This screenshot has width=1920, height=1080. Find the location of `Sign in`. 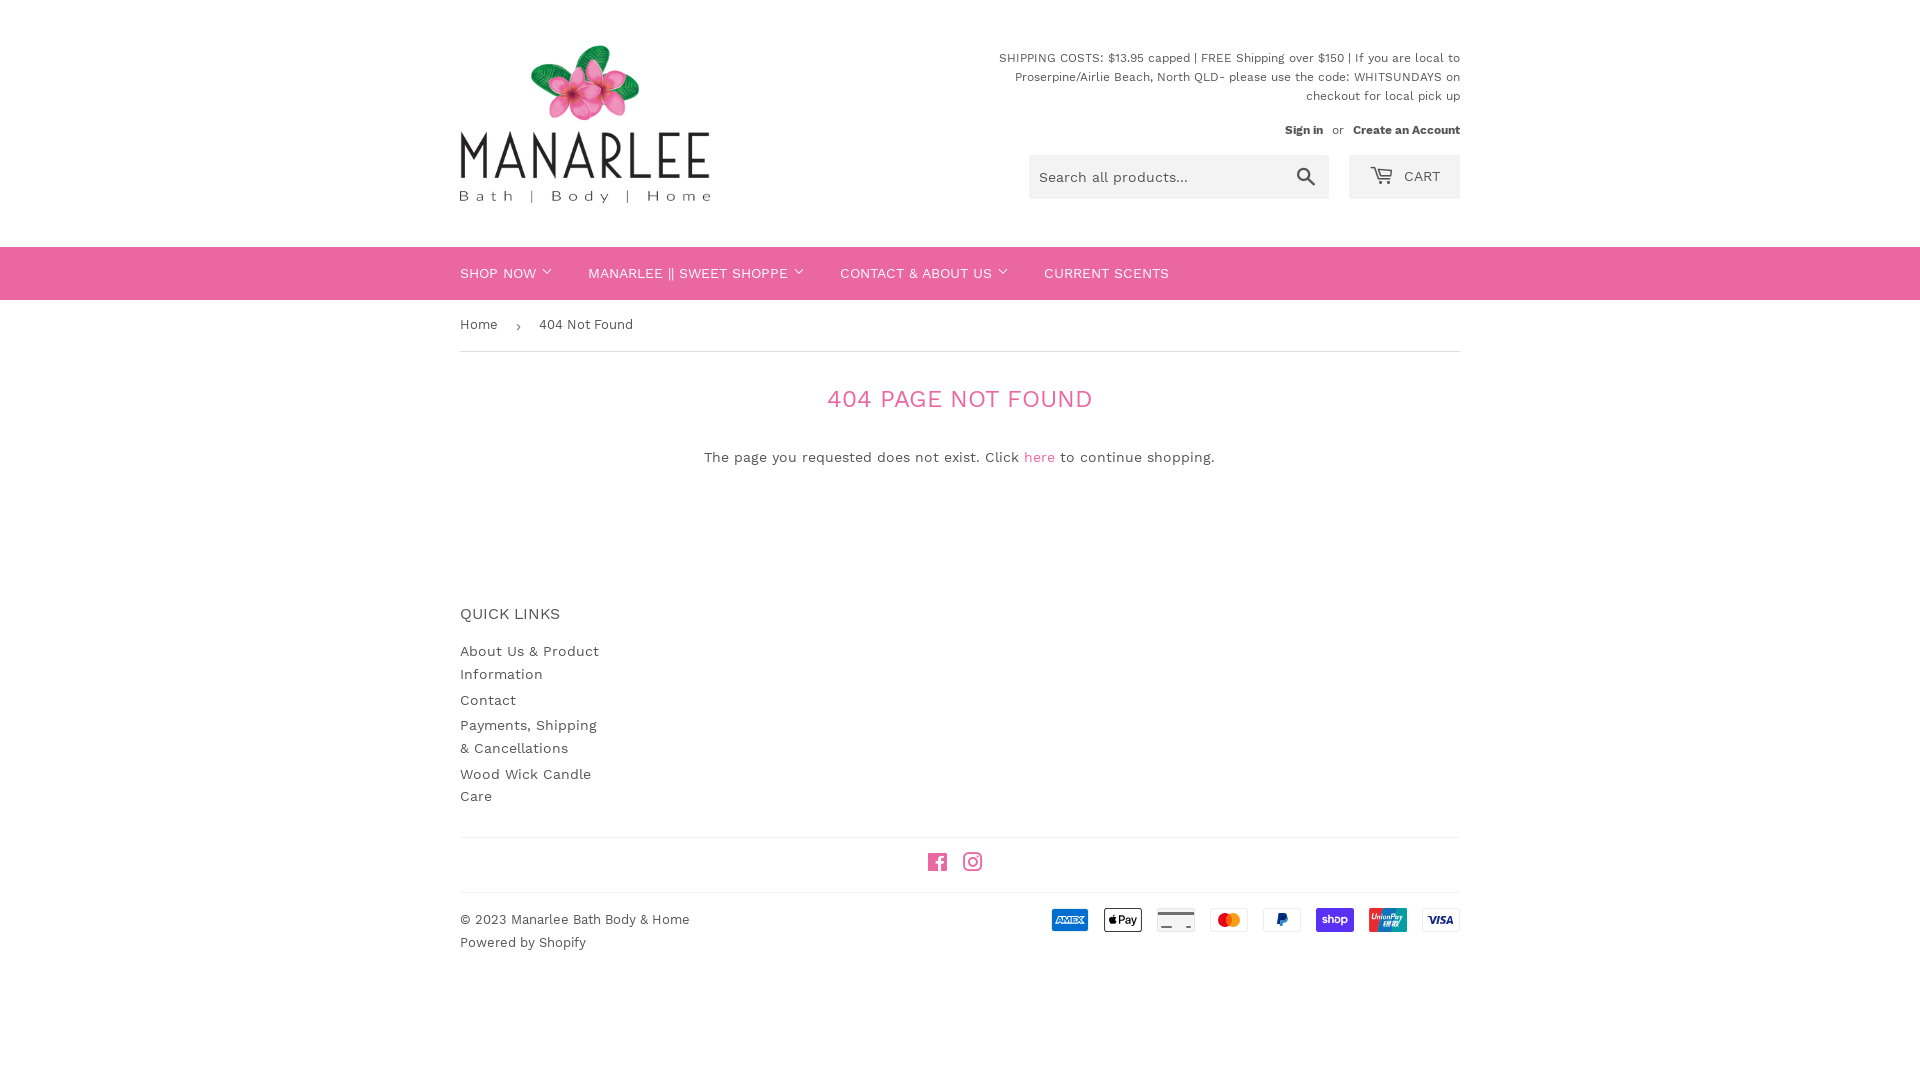

Sign in is located at coordinates (1304, 130).